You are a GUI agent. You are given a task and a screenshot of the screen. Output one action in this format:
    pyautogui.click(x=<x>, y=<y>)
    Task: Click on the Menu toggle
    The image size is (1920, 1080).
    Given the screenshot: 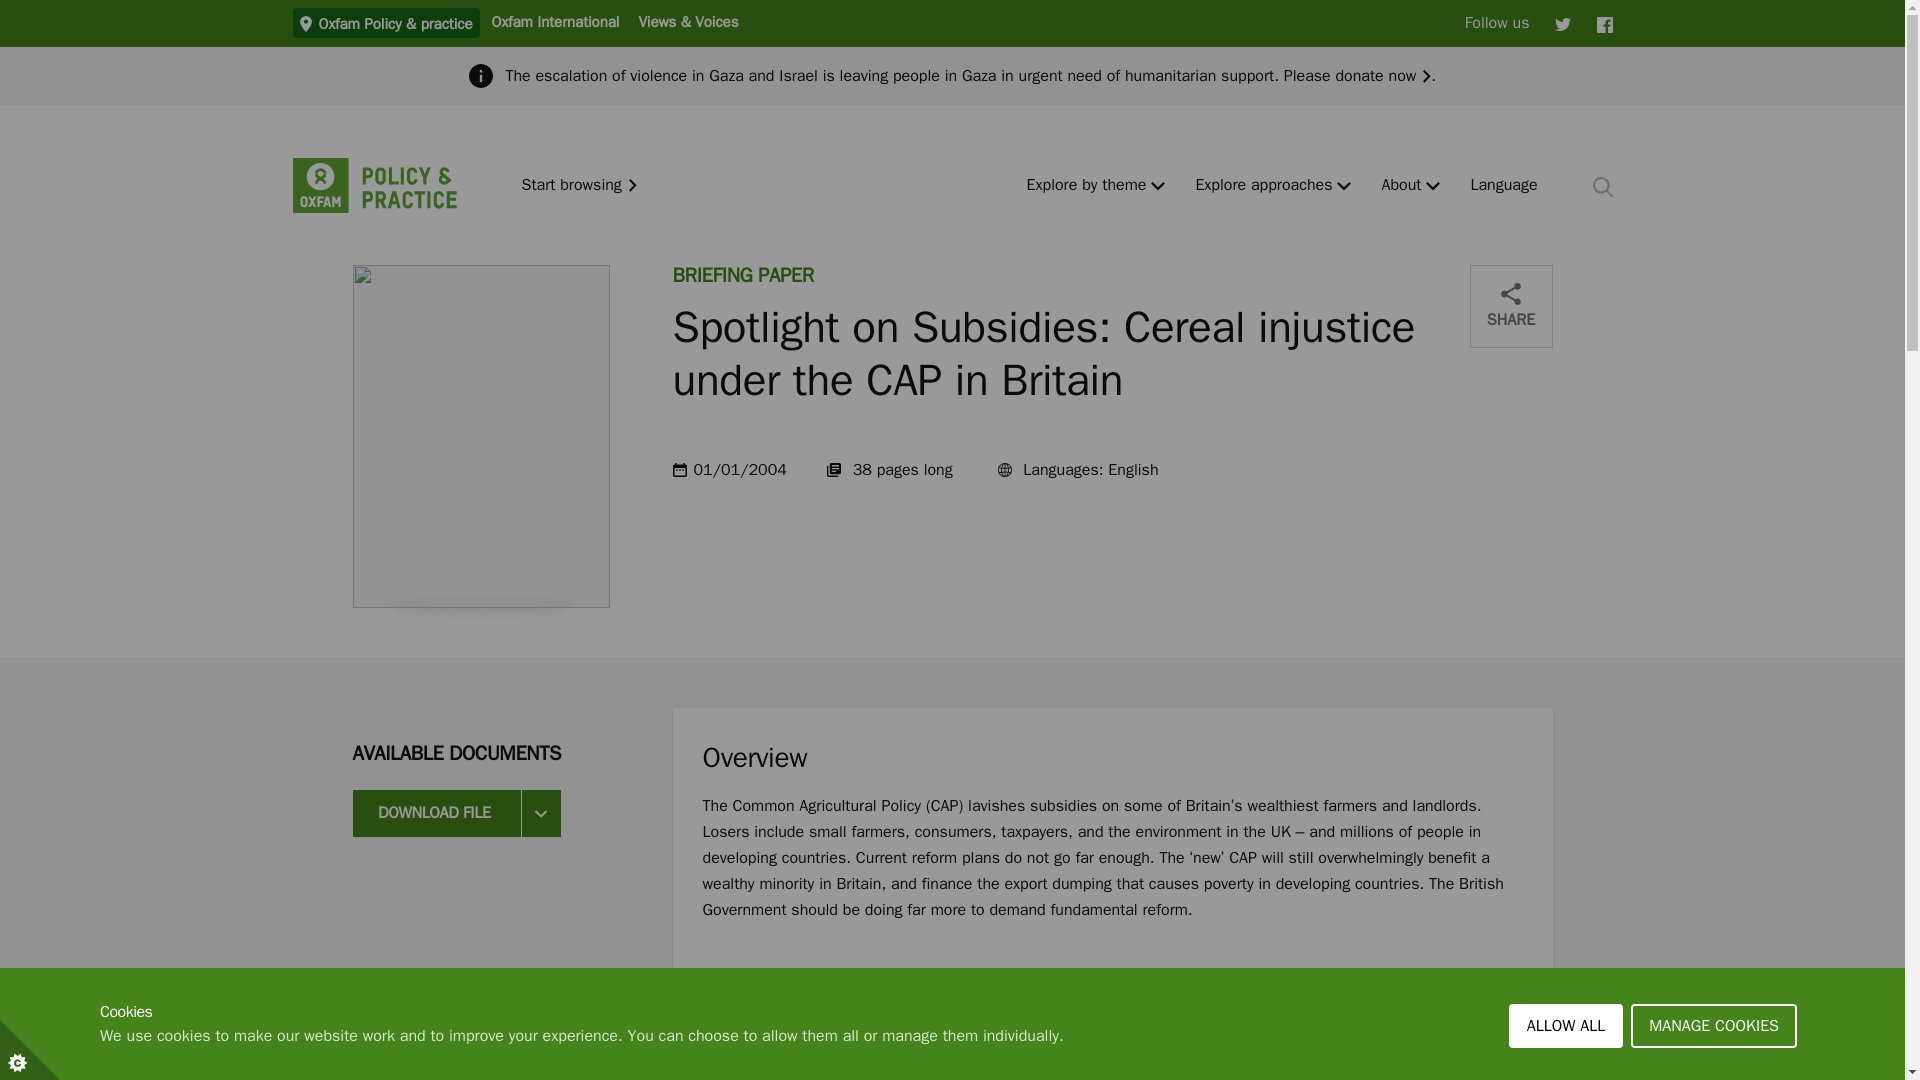 What is the action you would take?
    pyautogui.click(x=1158, y=186)
    